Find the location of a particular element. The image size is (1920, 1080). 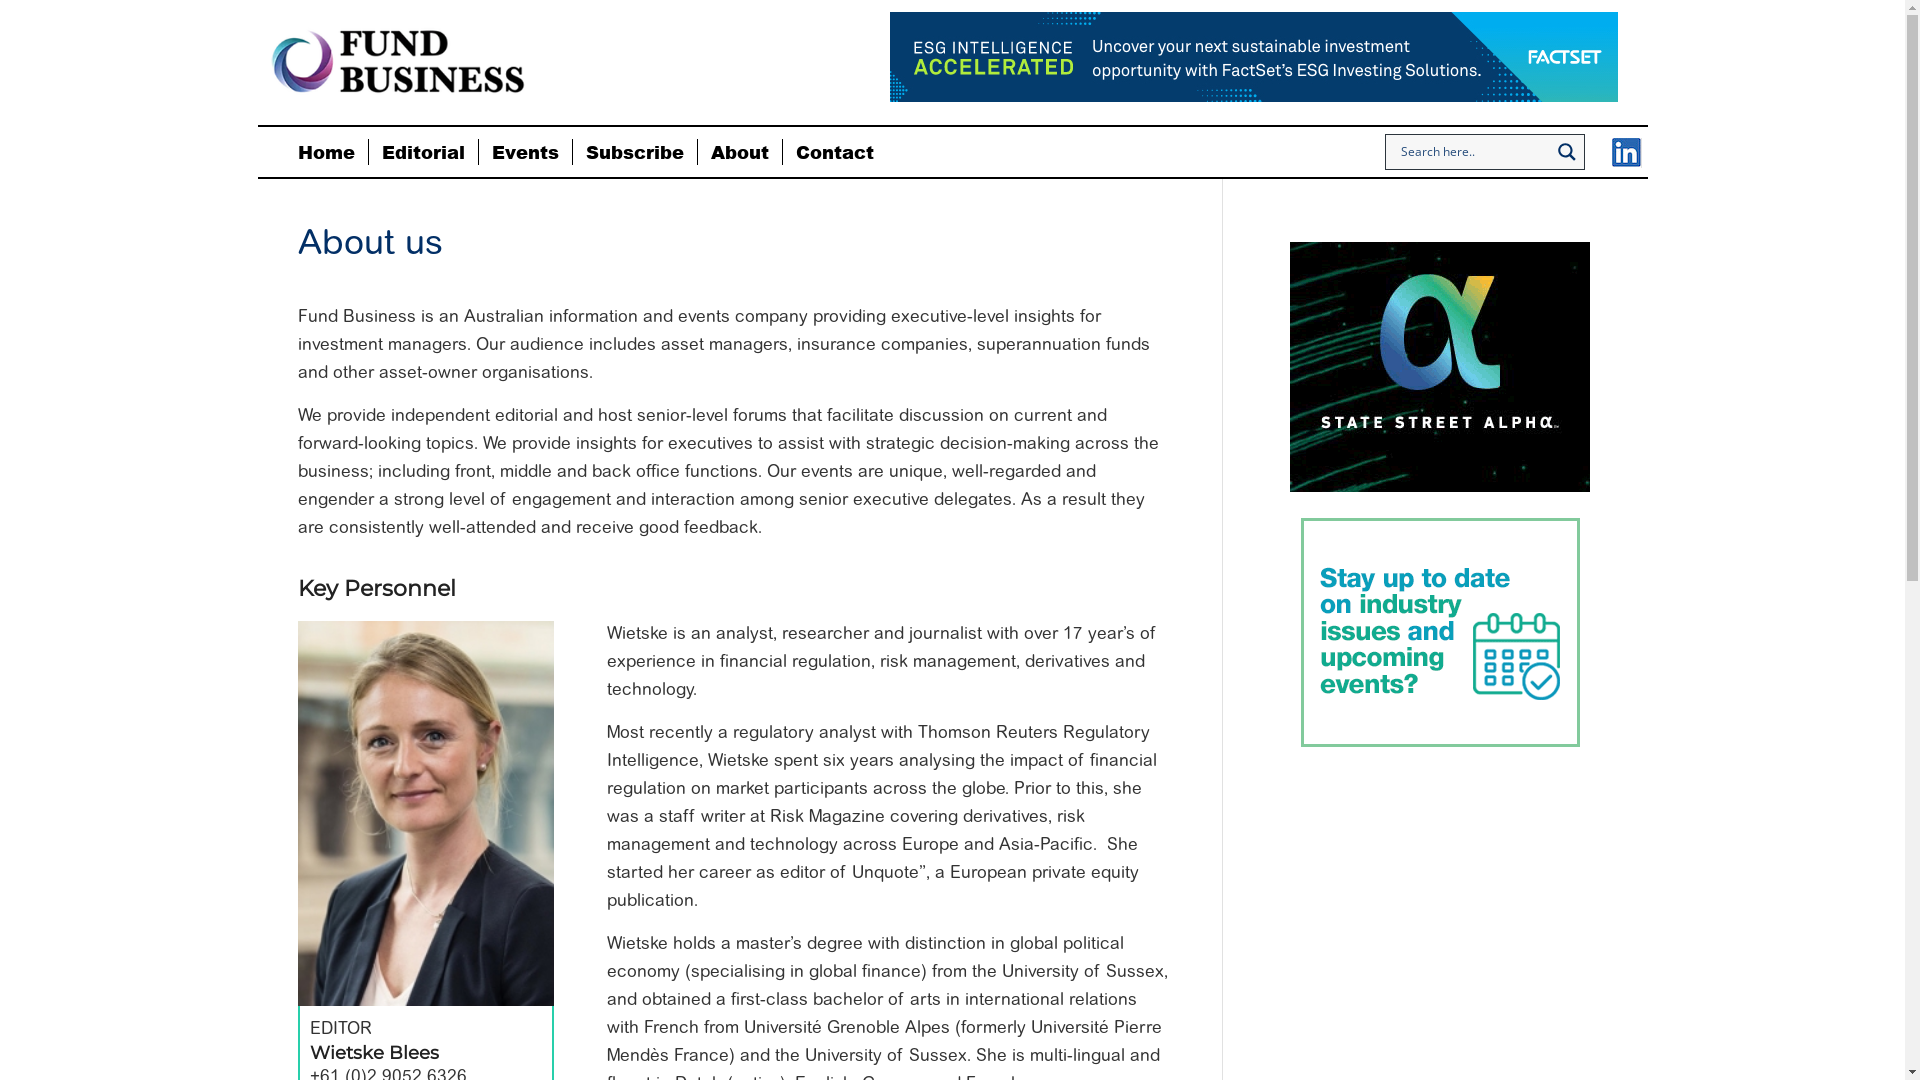

About is located at coordinates (740, 152).